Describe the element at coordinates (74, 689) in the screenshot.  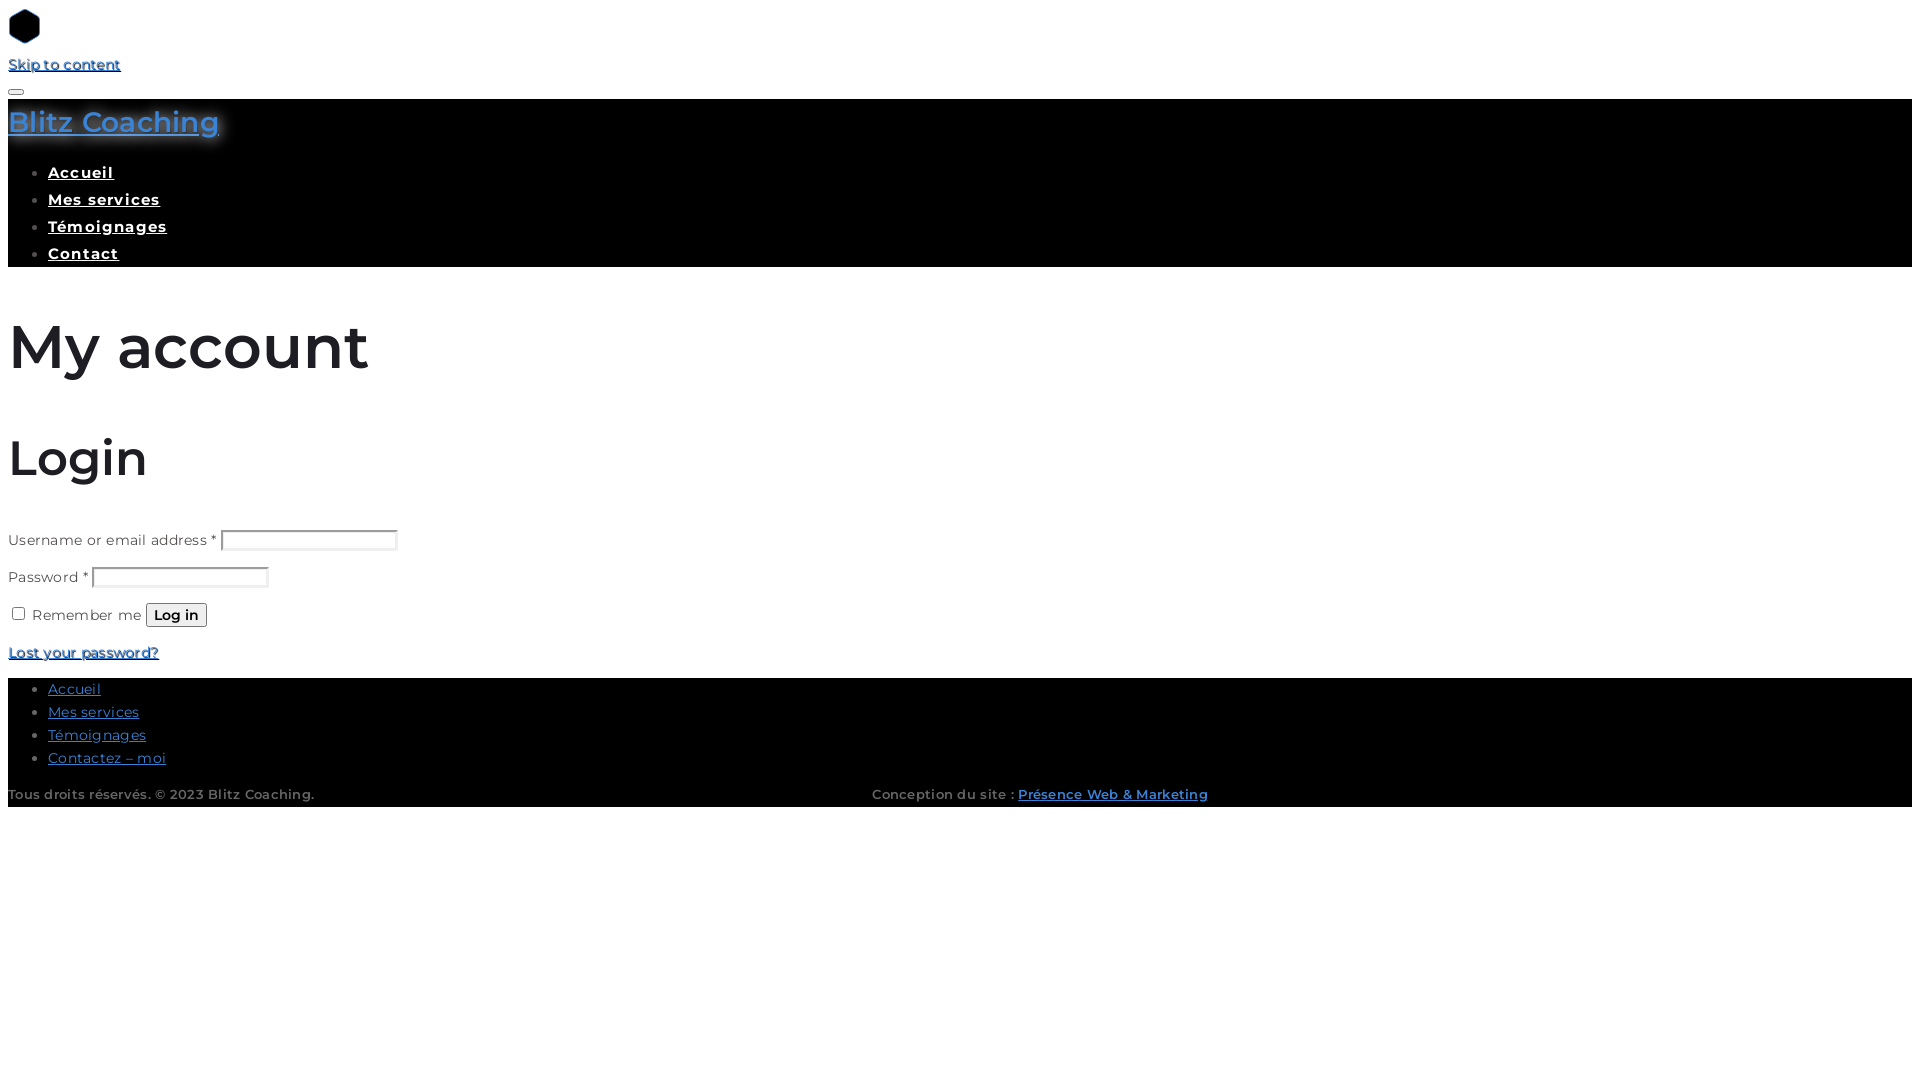
I see `Accueil` at that location.